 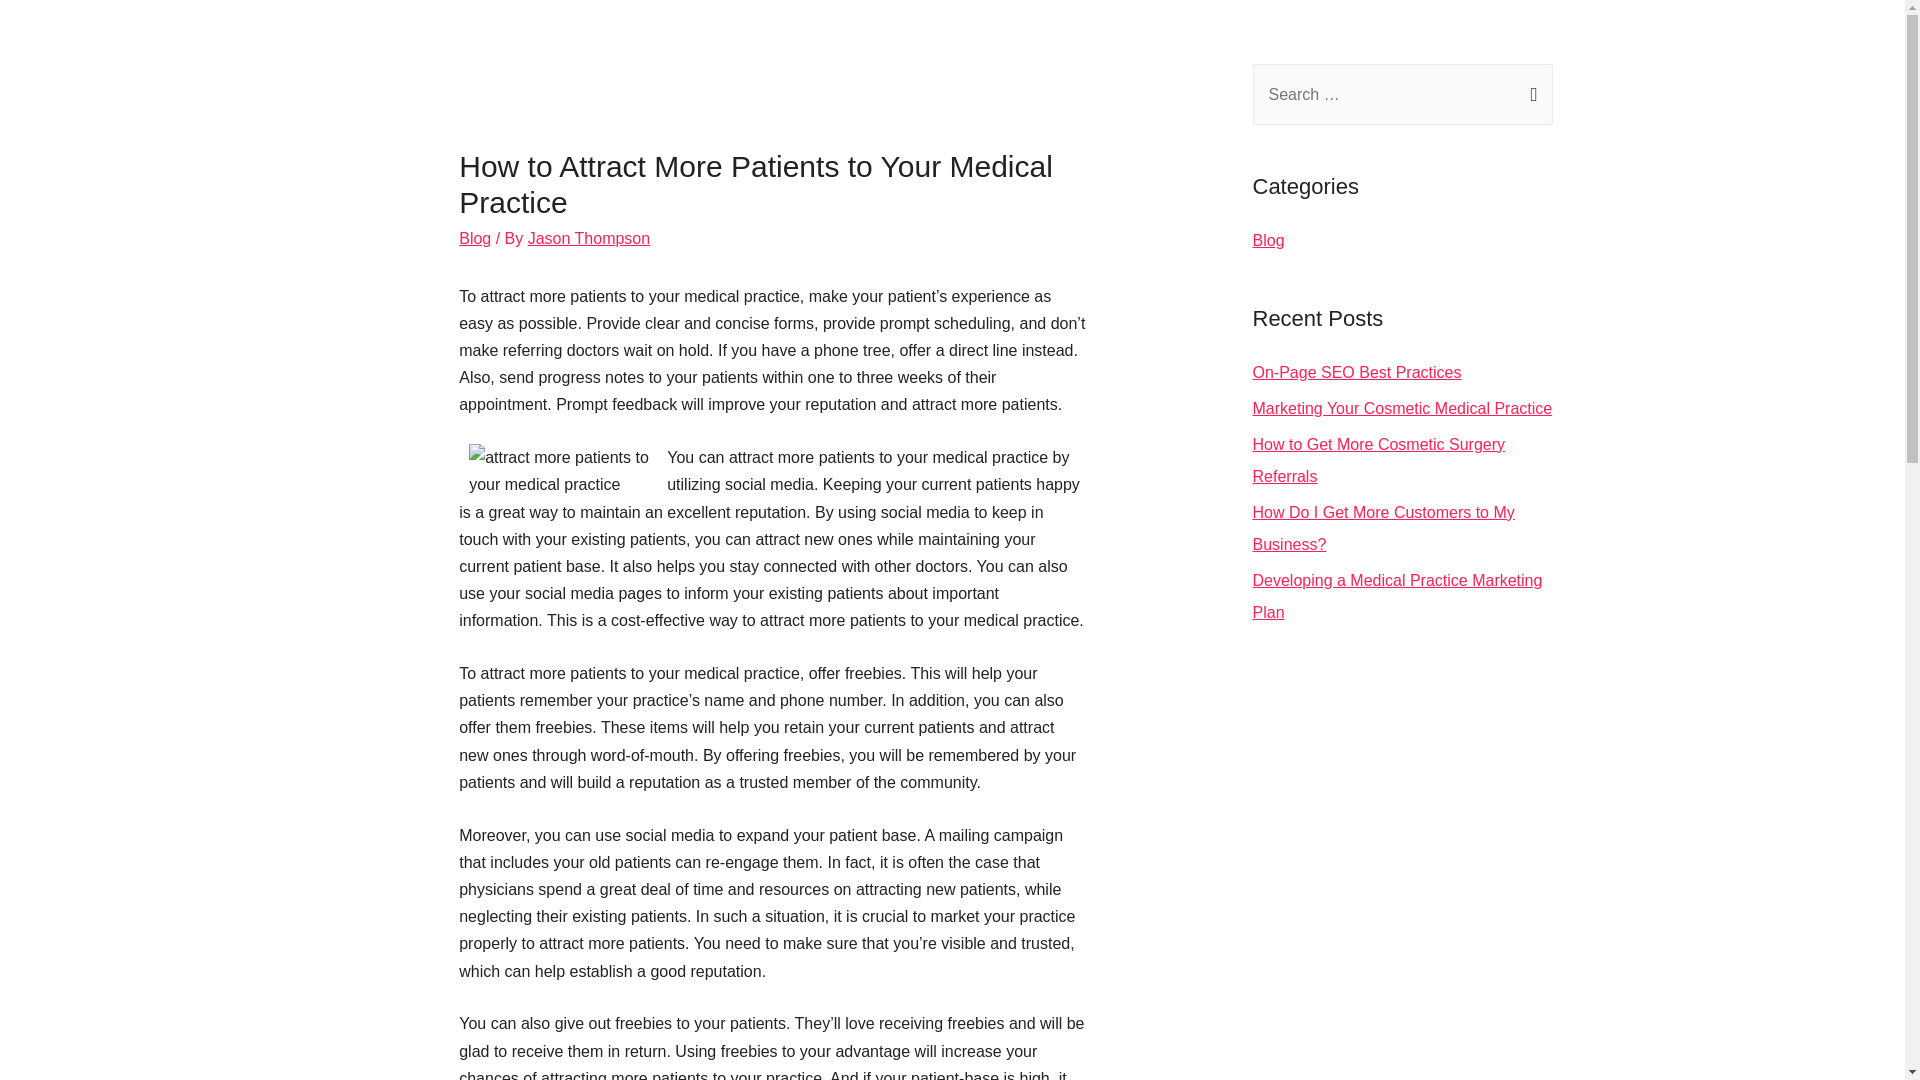 I want to click on Jason Thompson, so click(x=589, y=238).